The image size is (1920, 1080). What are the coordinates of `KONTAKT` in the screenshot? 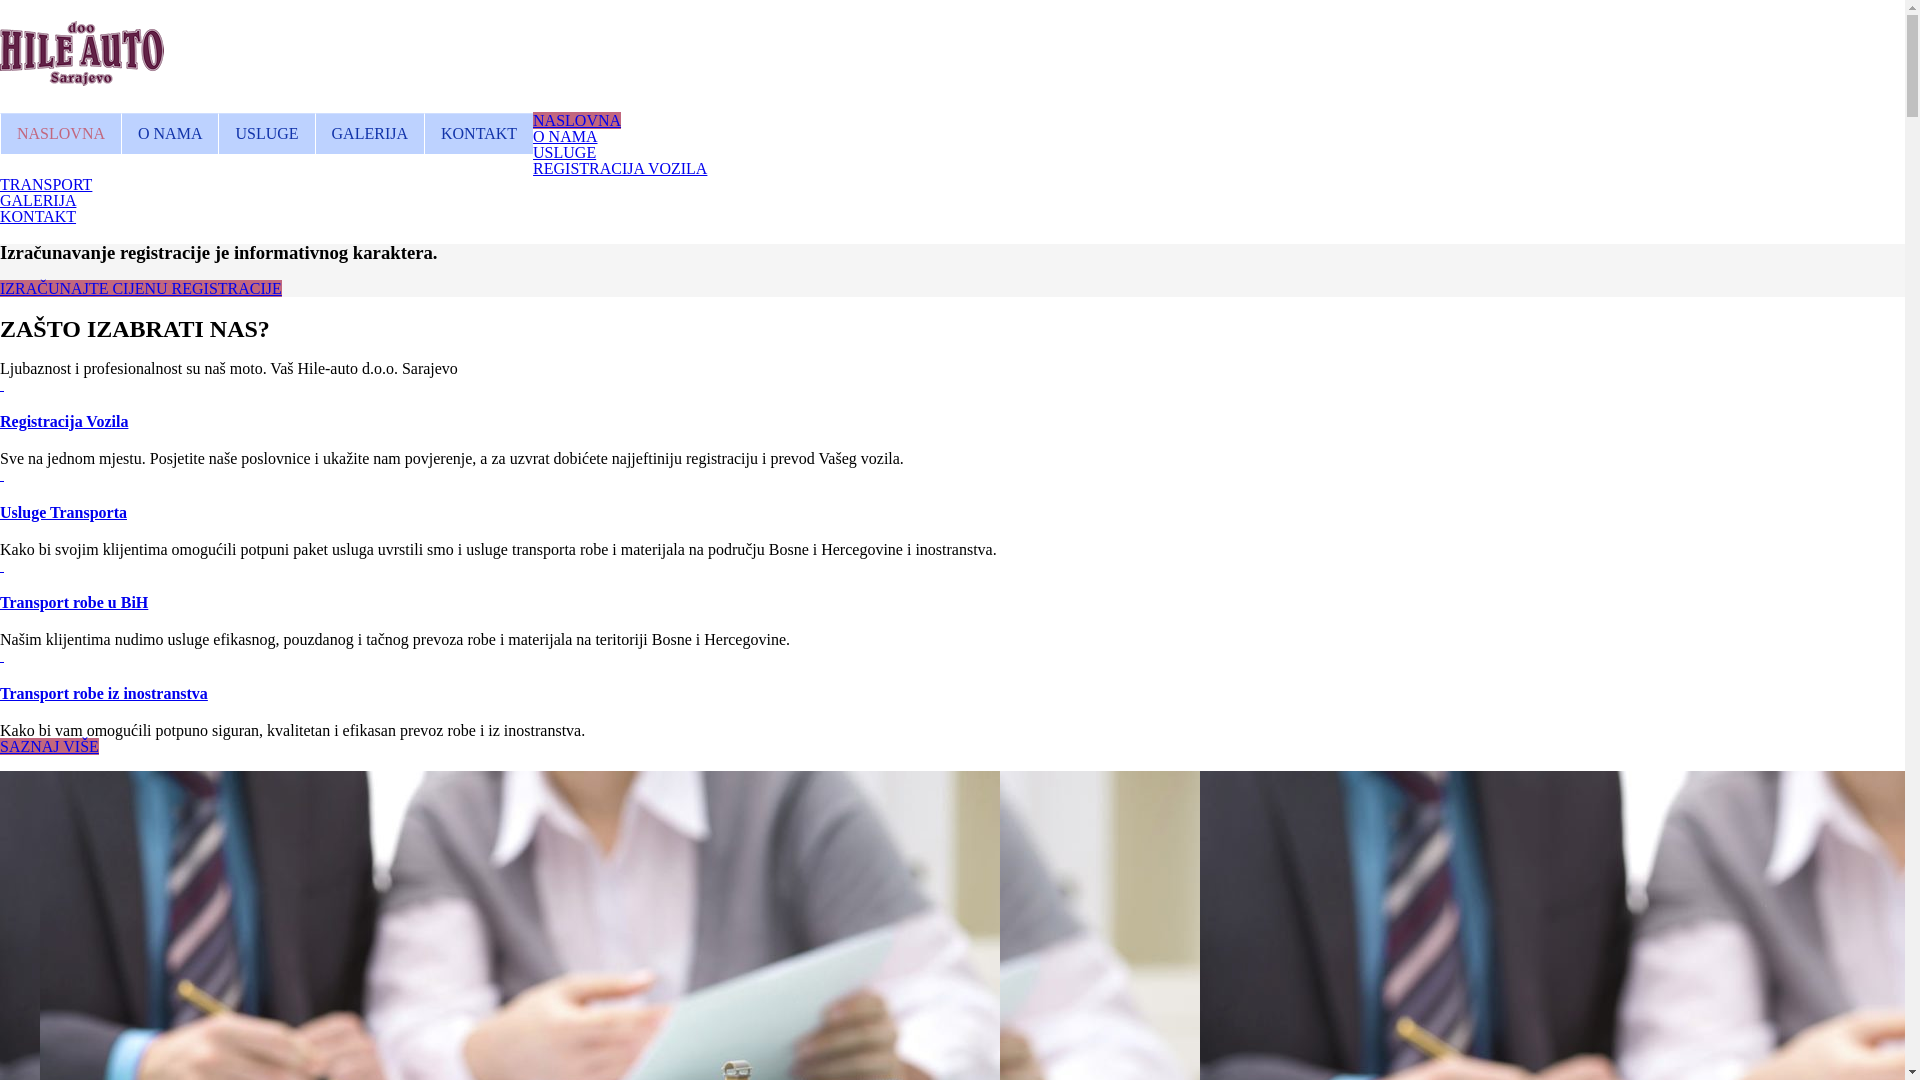 It's located at (38, 216).